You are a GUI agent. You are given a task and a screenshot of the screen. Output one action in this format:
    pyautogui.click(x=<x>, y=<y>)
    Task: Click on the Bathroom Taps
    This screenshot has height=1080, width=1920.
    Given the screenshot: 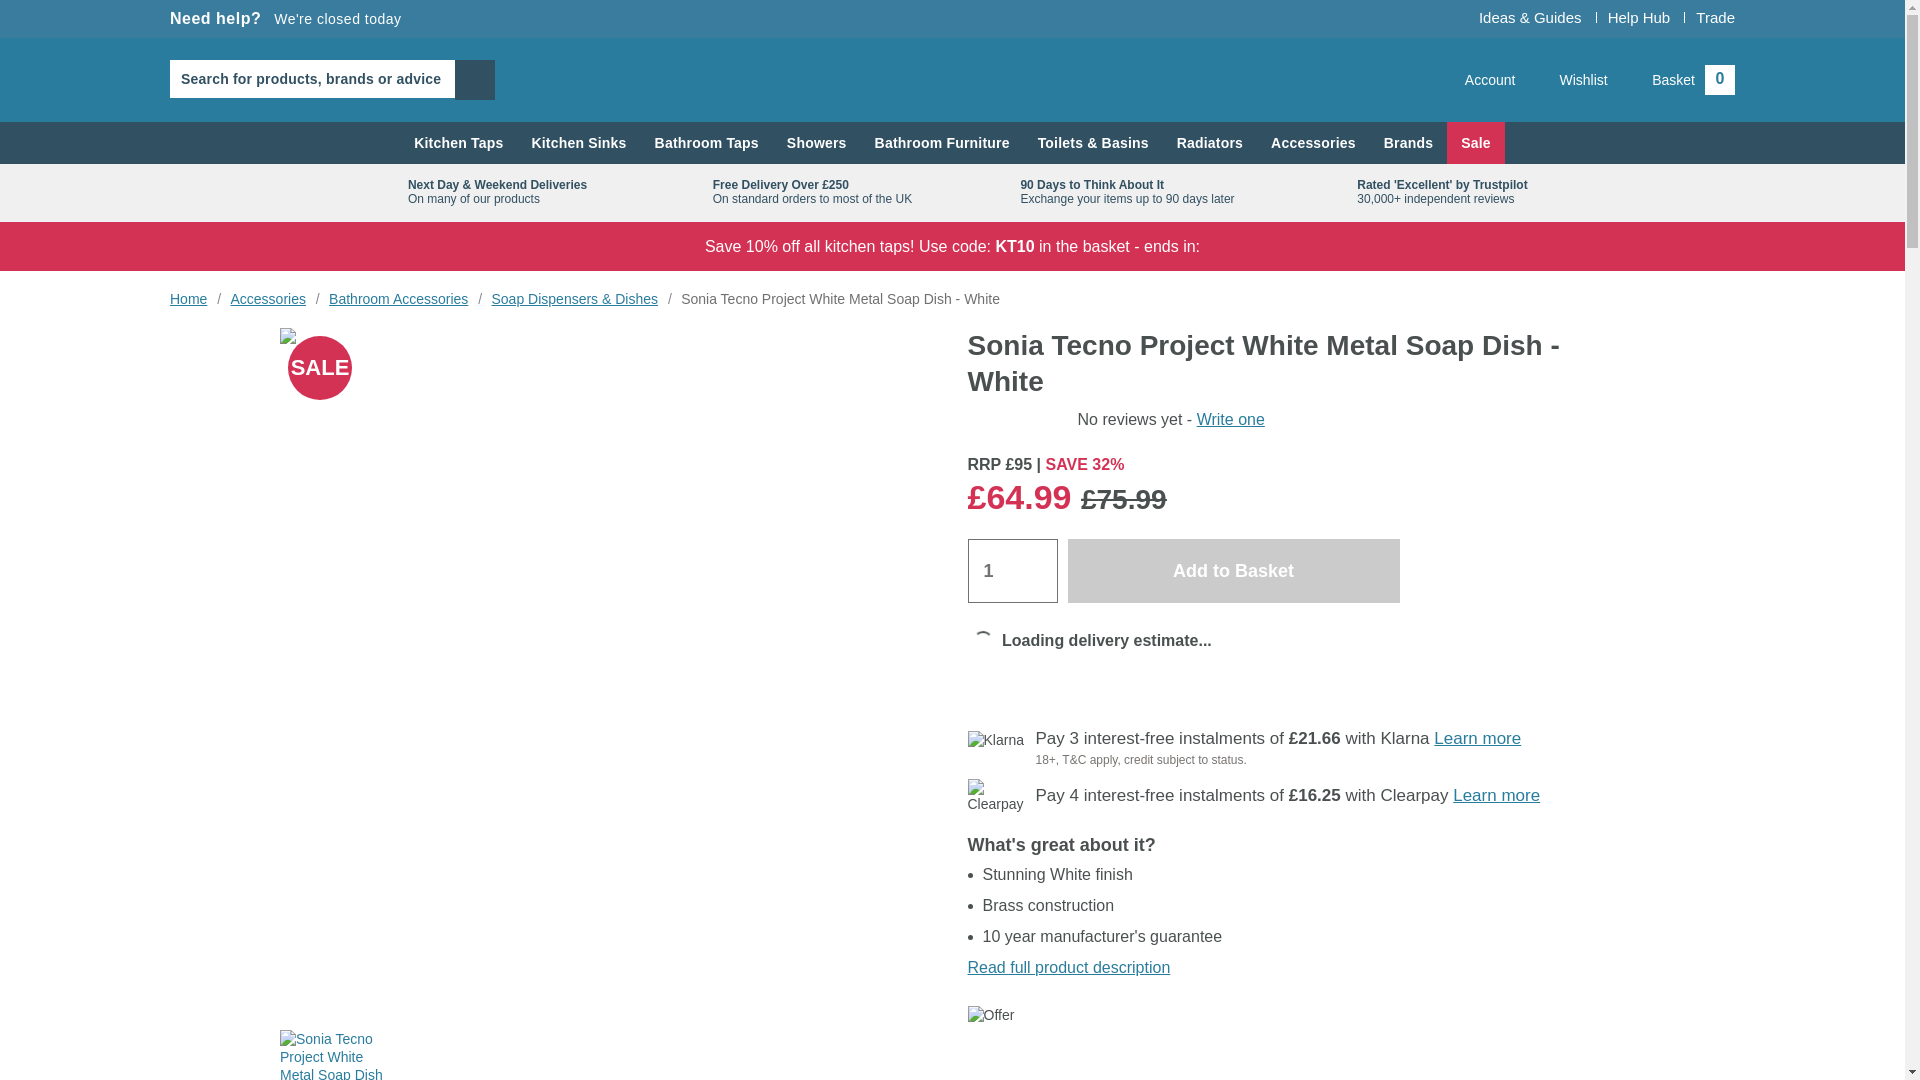 What is the action you would take?
    pyautogui.click(x=1476, y=143)
    